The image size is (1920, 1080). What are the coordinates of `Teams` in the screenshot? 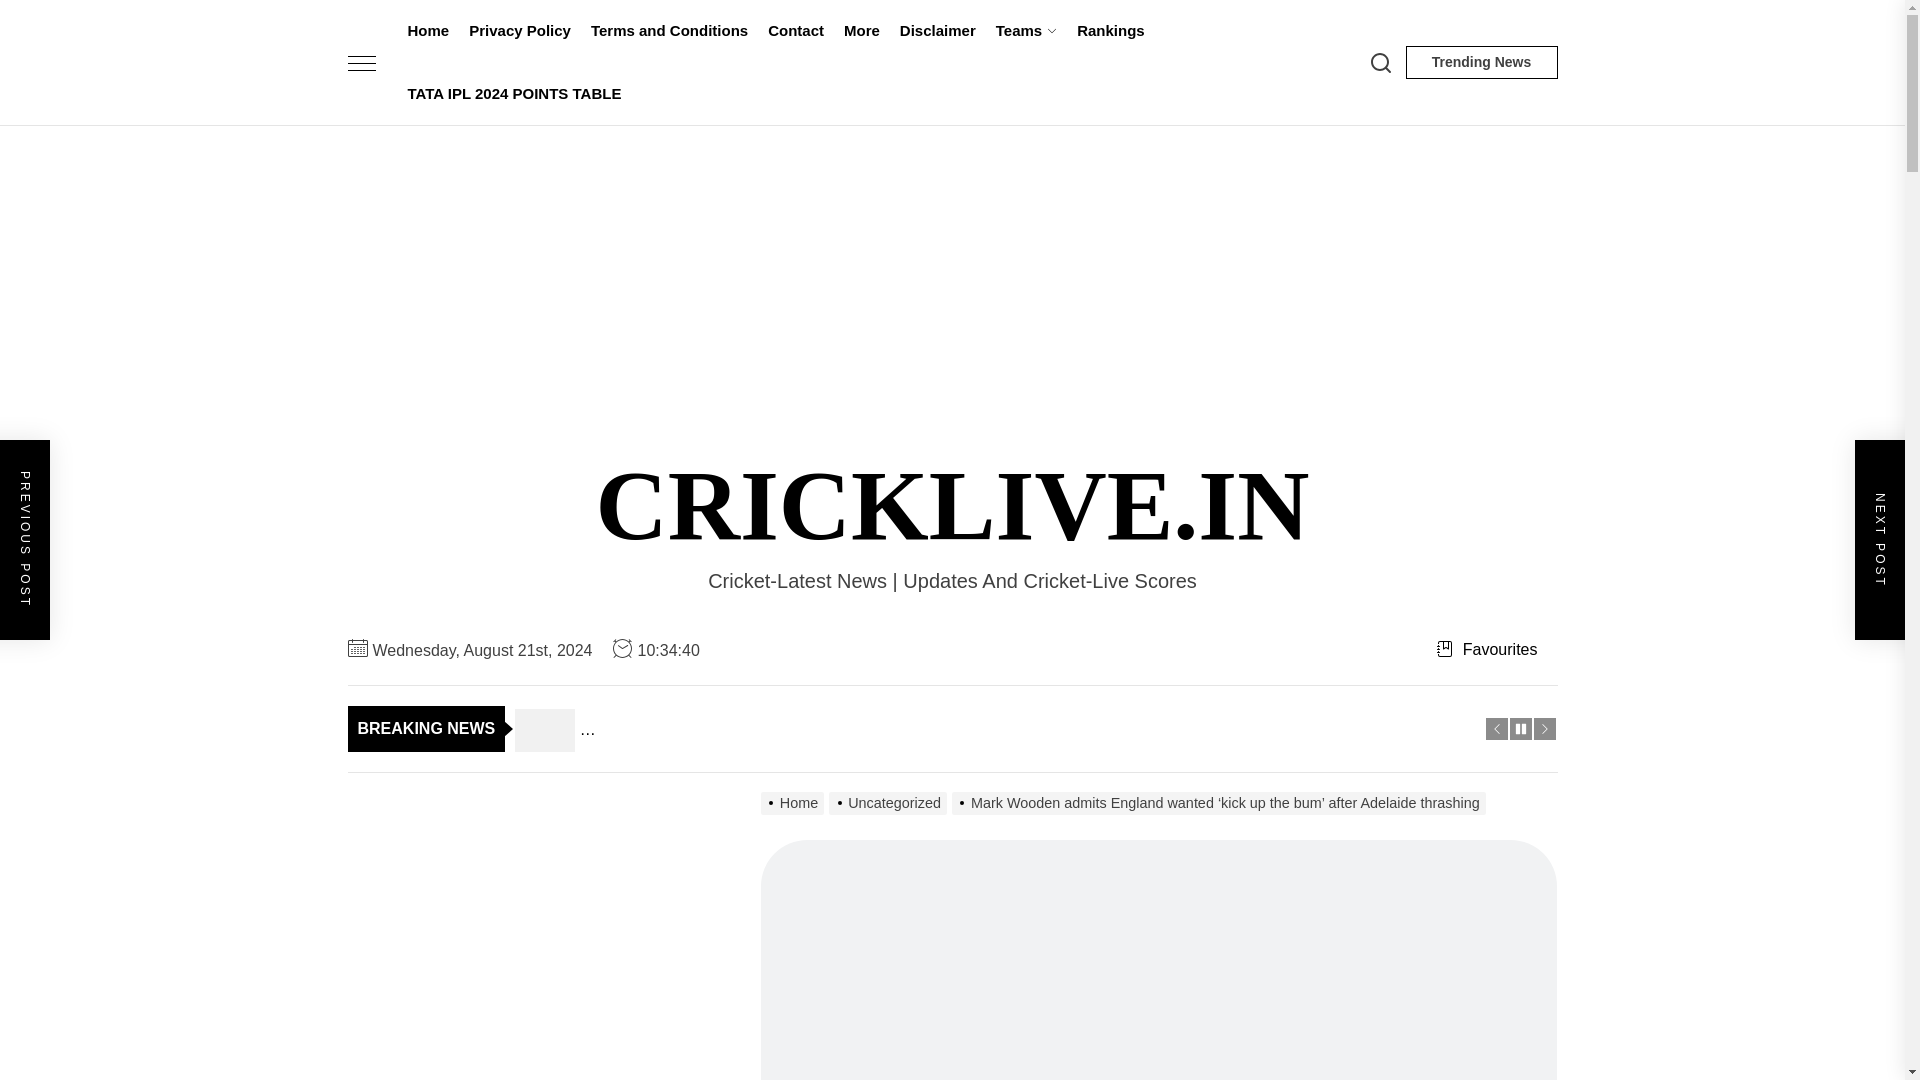 It's located at (1026, 31).